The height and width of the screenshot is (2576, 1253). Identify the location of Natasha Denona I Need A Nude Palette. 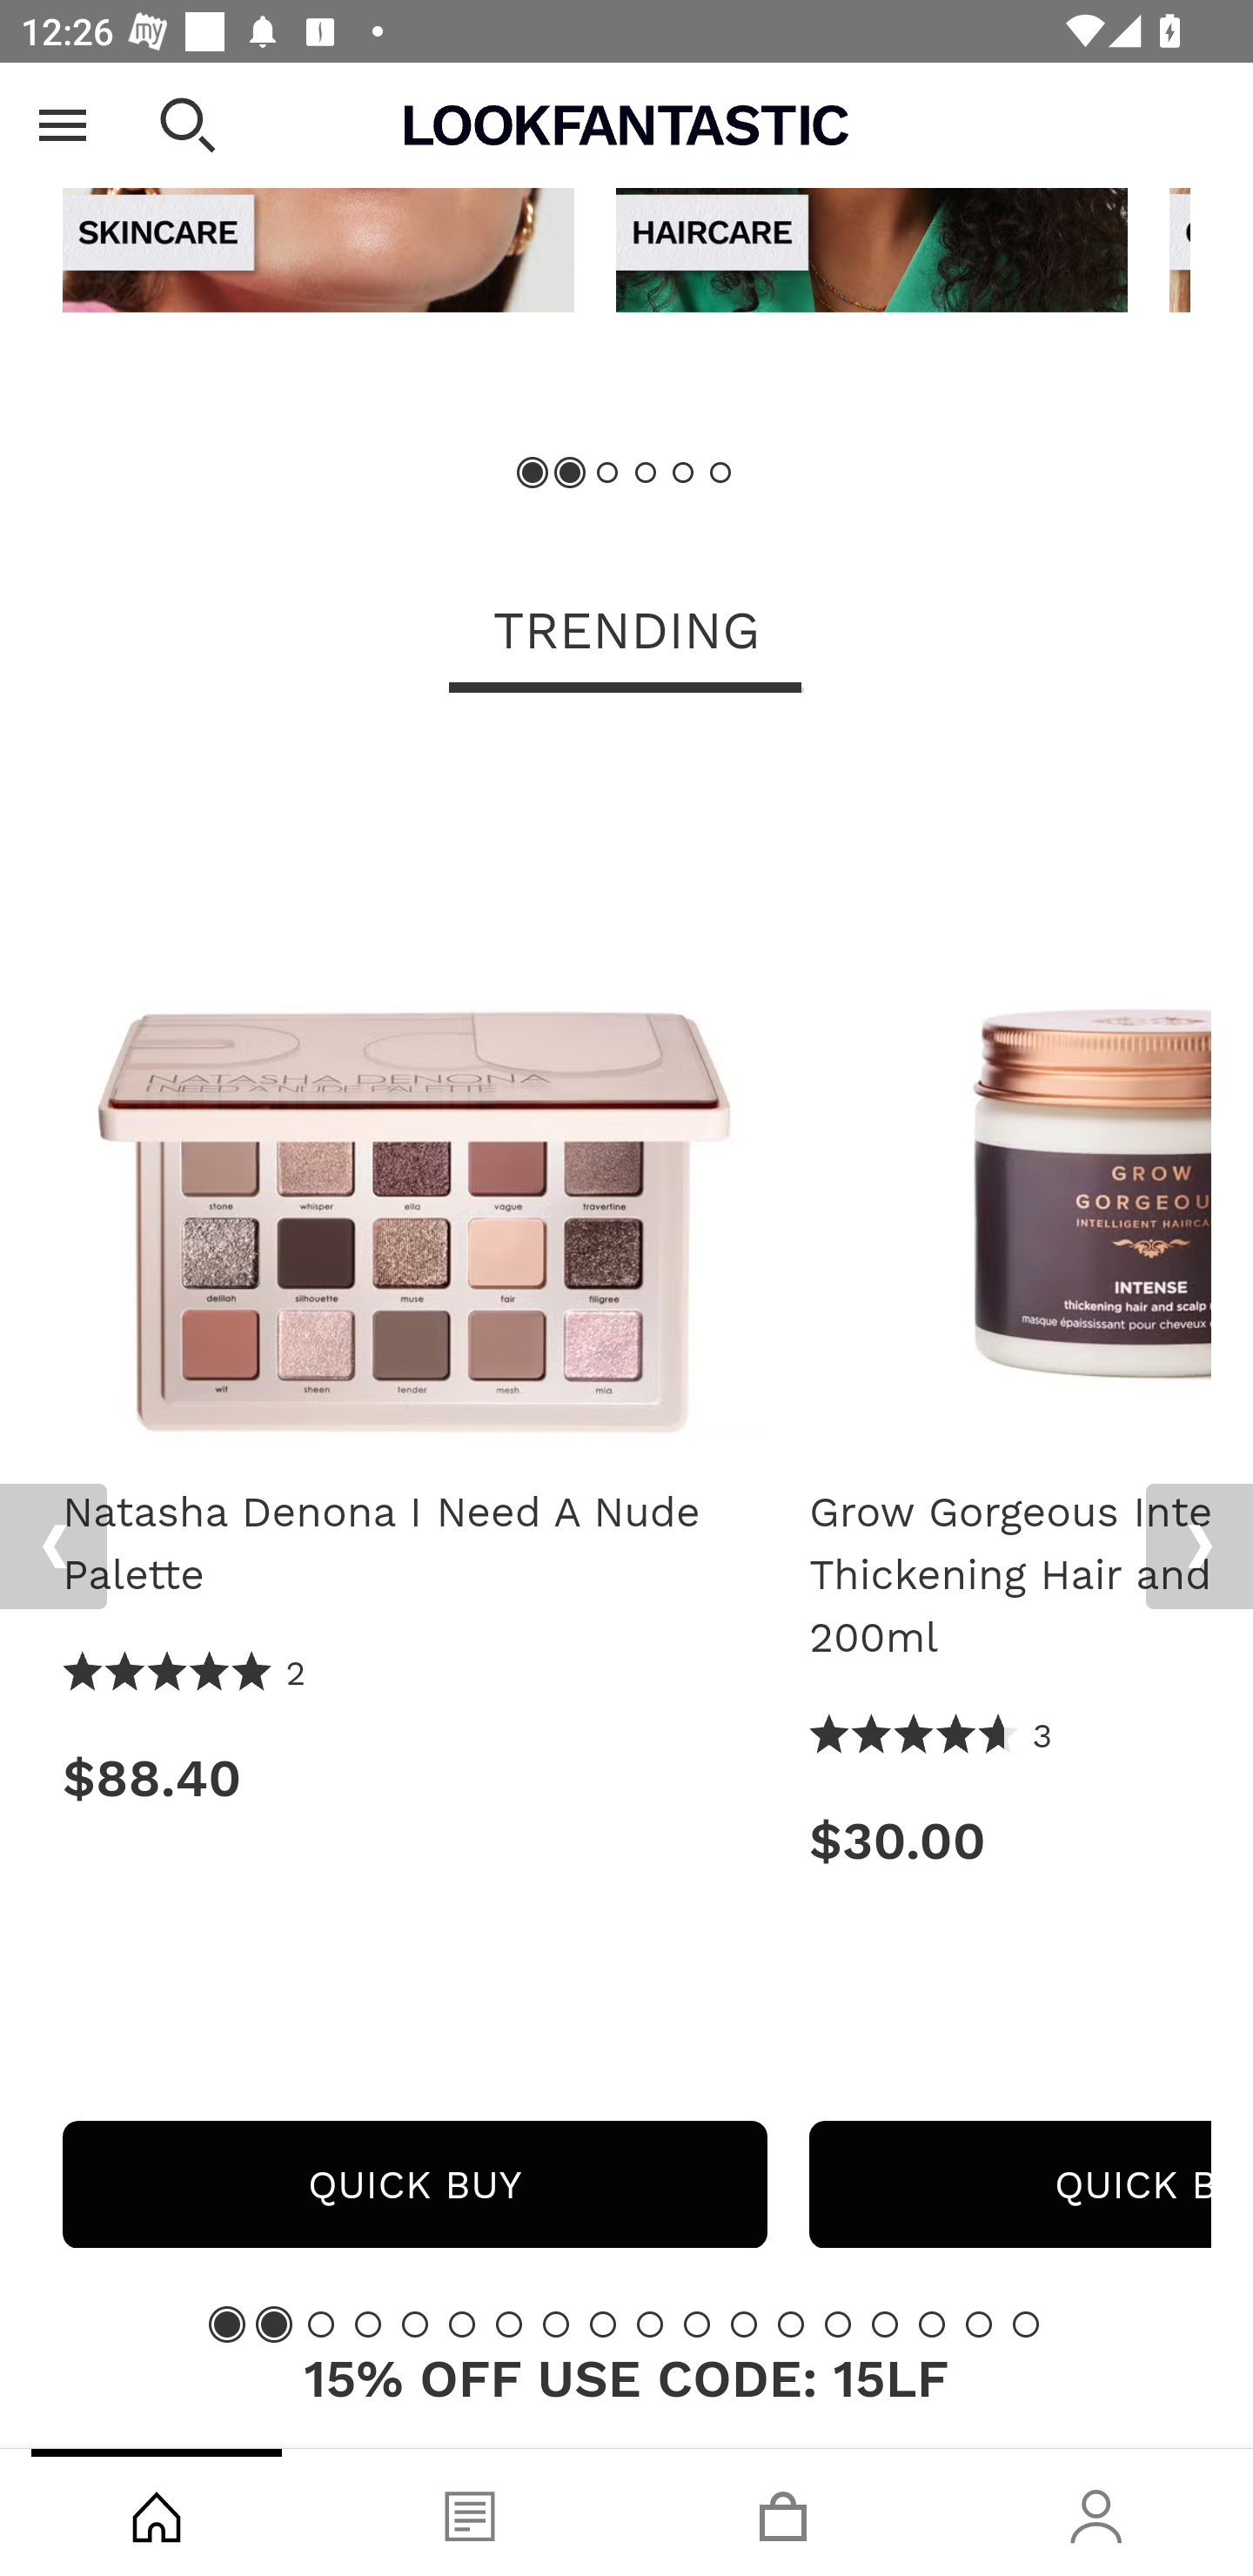
(414, 1544).